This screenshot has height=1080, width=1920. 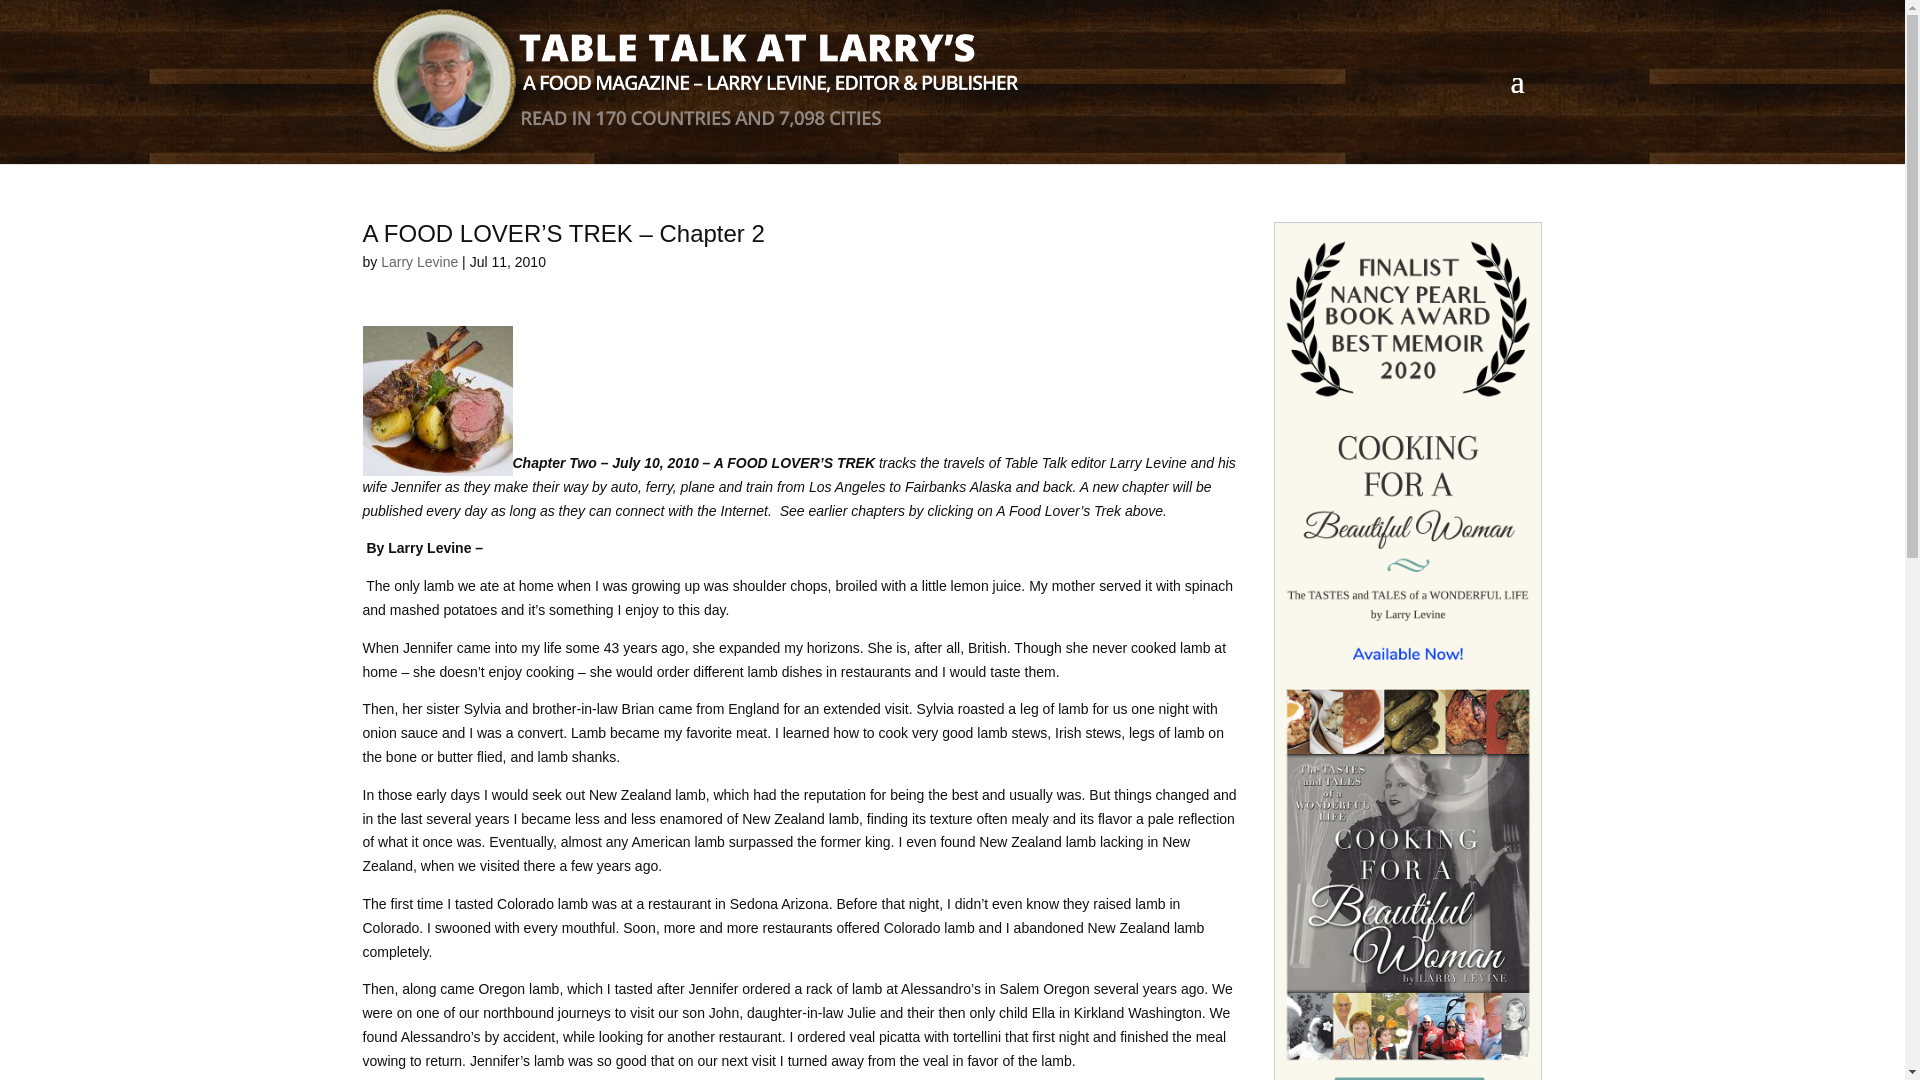 What do you see at coordinates (419, 262) in the screenshot?
I see `Posts by Larry Levine` at bounding box center [419, 262].